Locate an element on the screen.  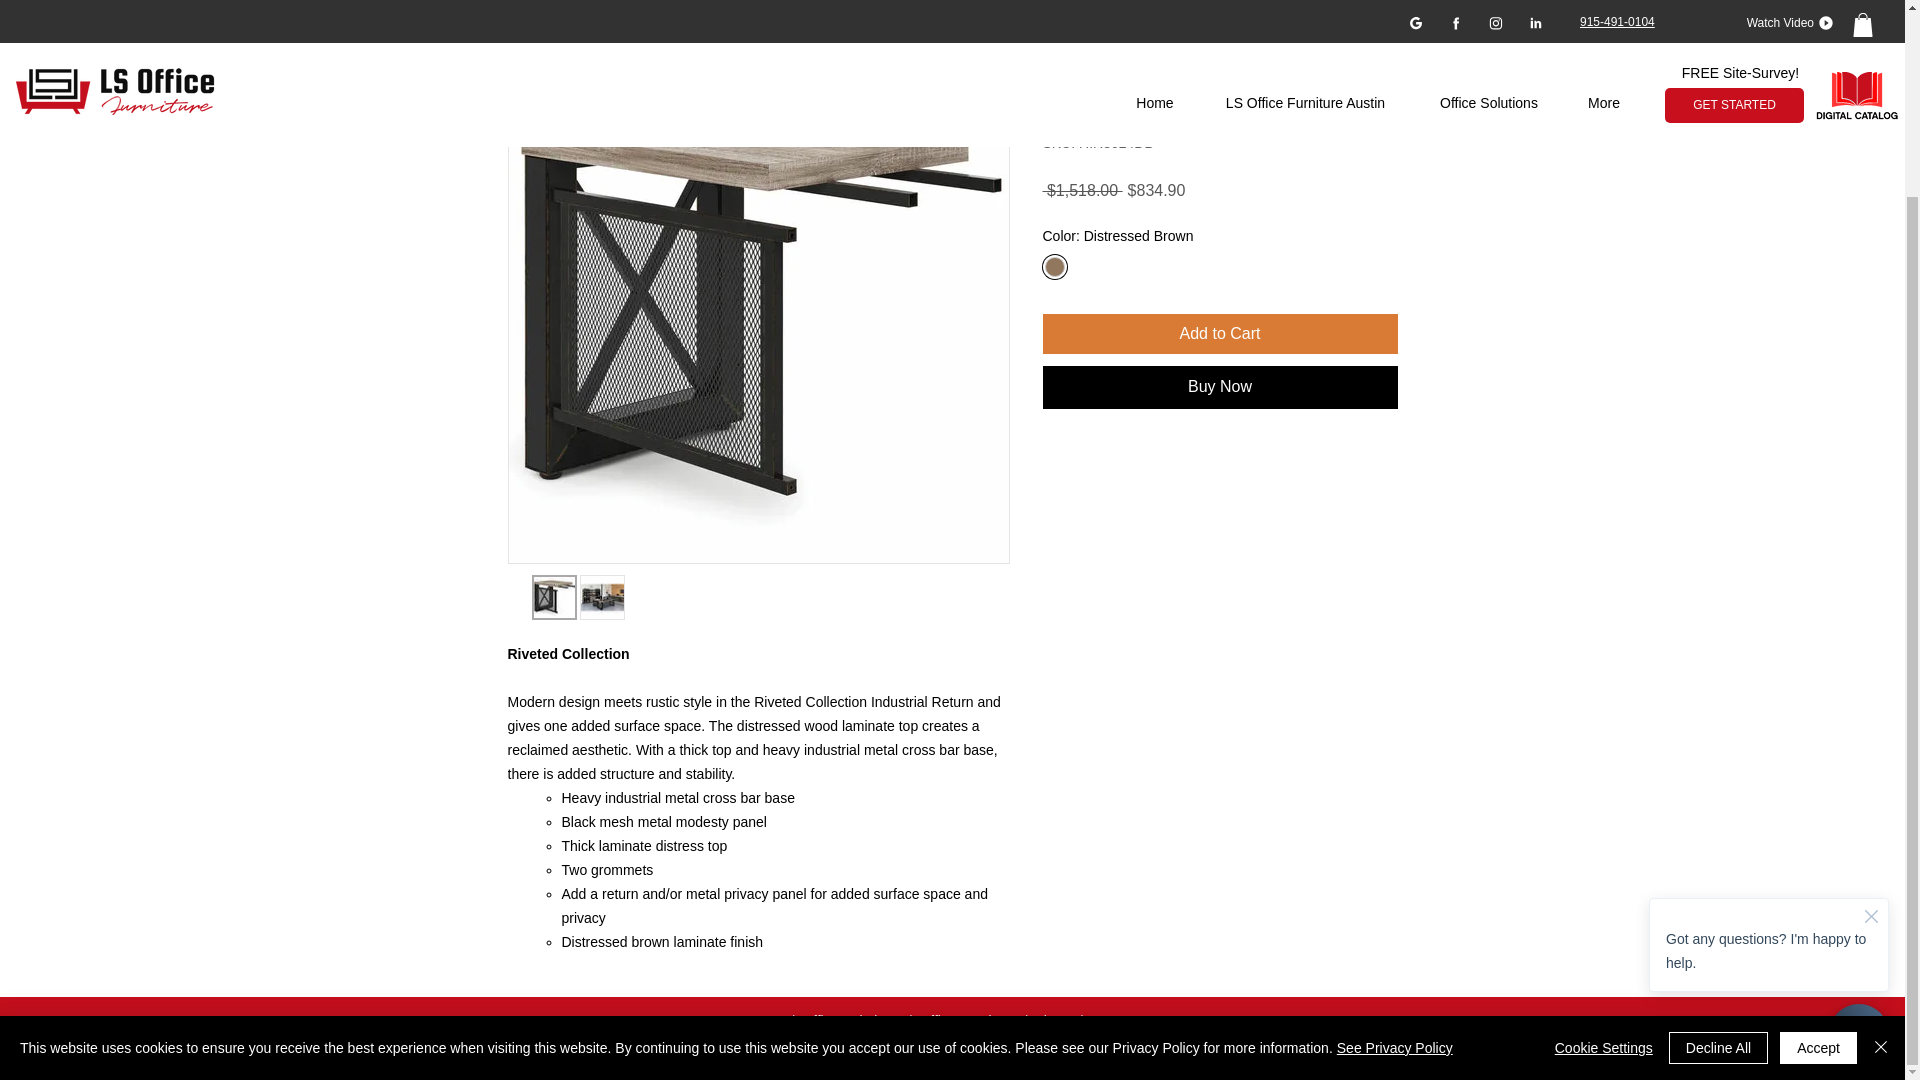
Privacy Policy is located at coordinates (1178, 1052).